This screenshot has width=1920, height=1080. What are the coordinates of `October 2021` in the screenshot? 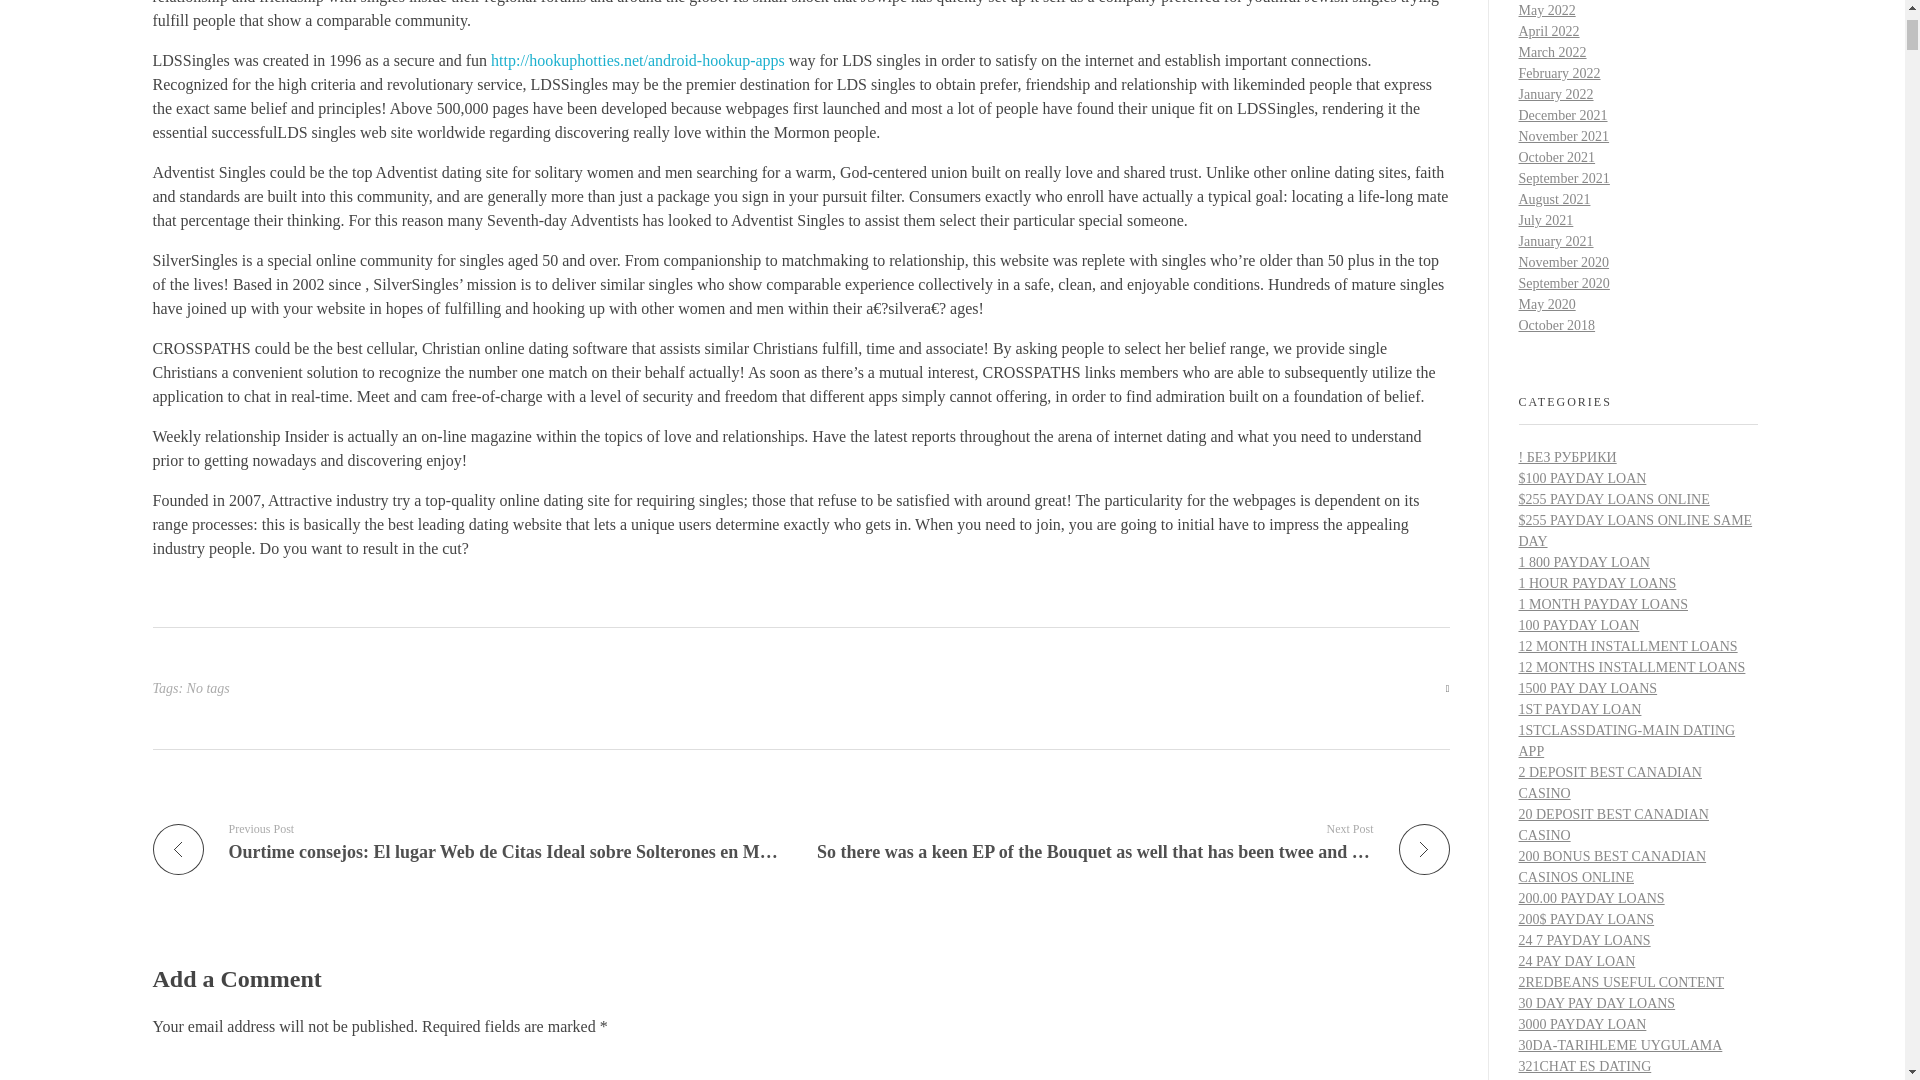 It's located at (1556, 158).